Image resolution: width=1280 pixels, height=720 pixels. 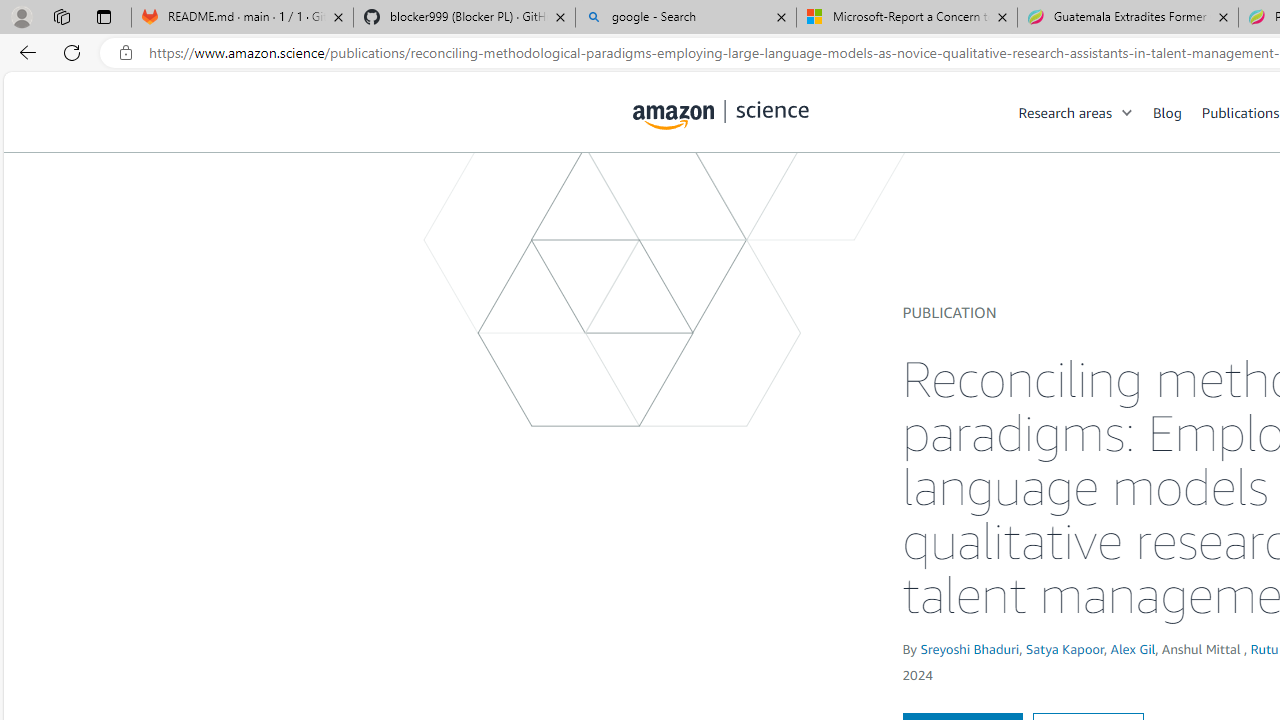 I want to click on Open Sub Navigation, so click(x=1128, y=112).